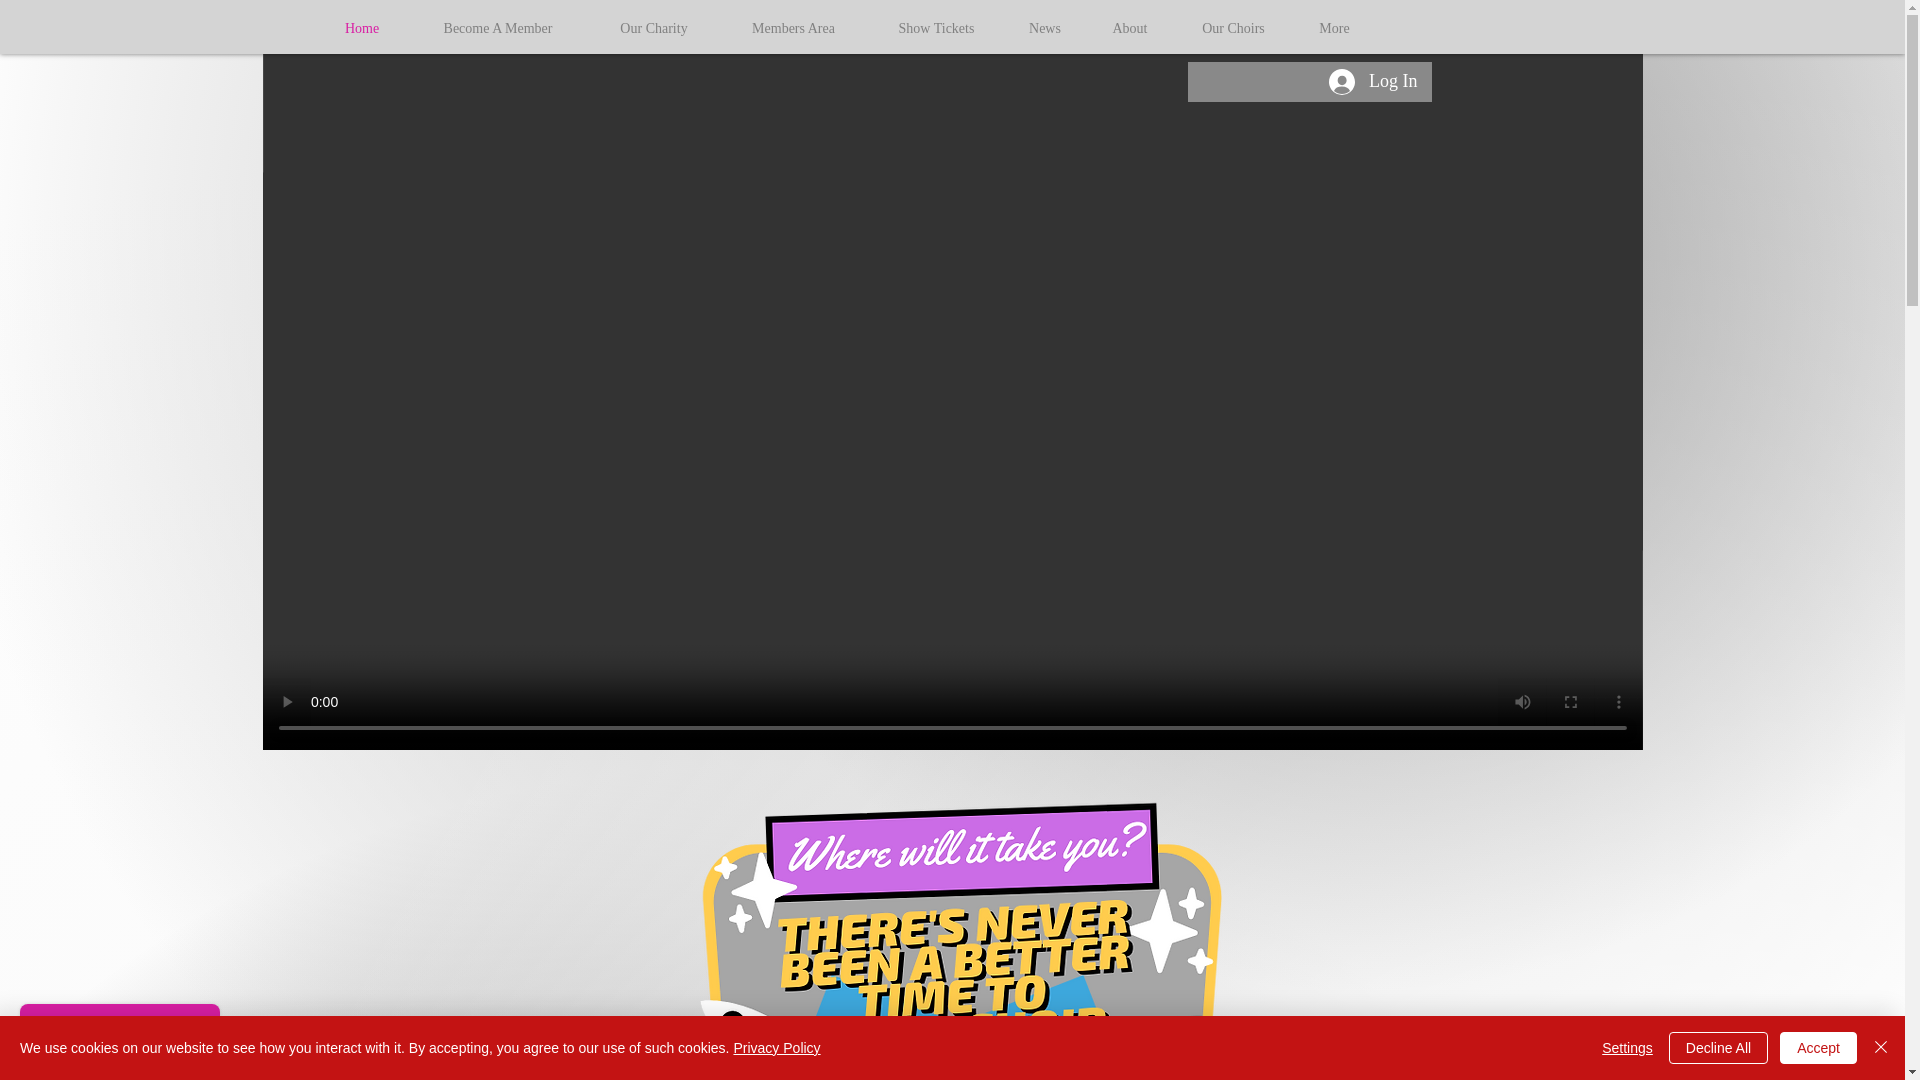 The height and width of the screenshot is (1080, 1920). Describe the element at coordinates (362, 29) in the screenshot. I see `Home` at that location.